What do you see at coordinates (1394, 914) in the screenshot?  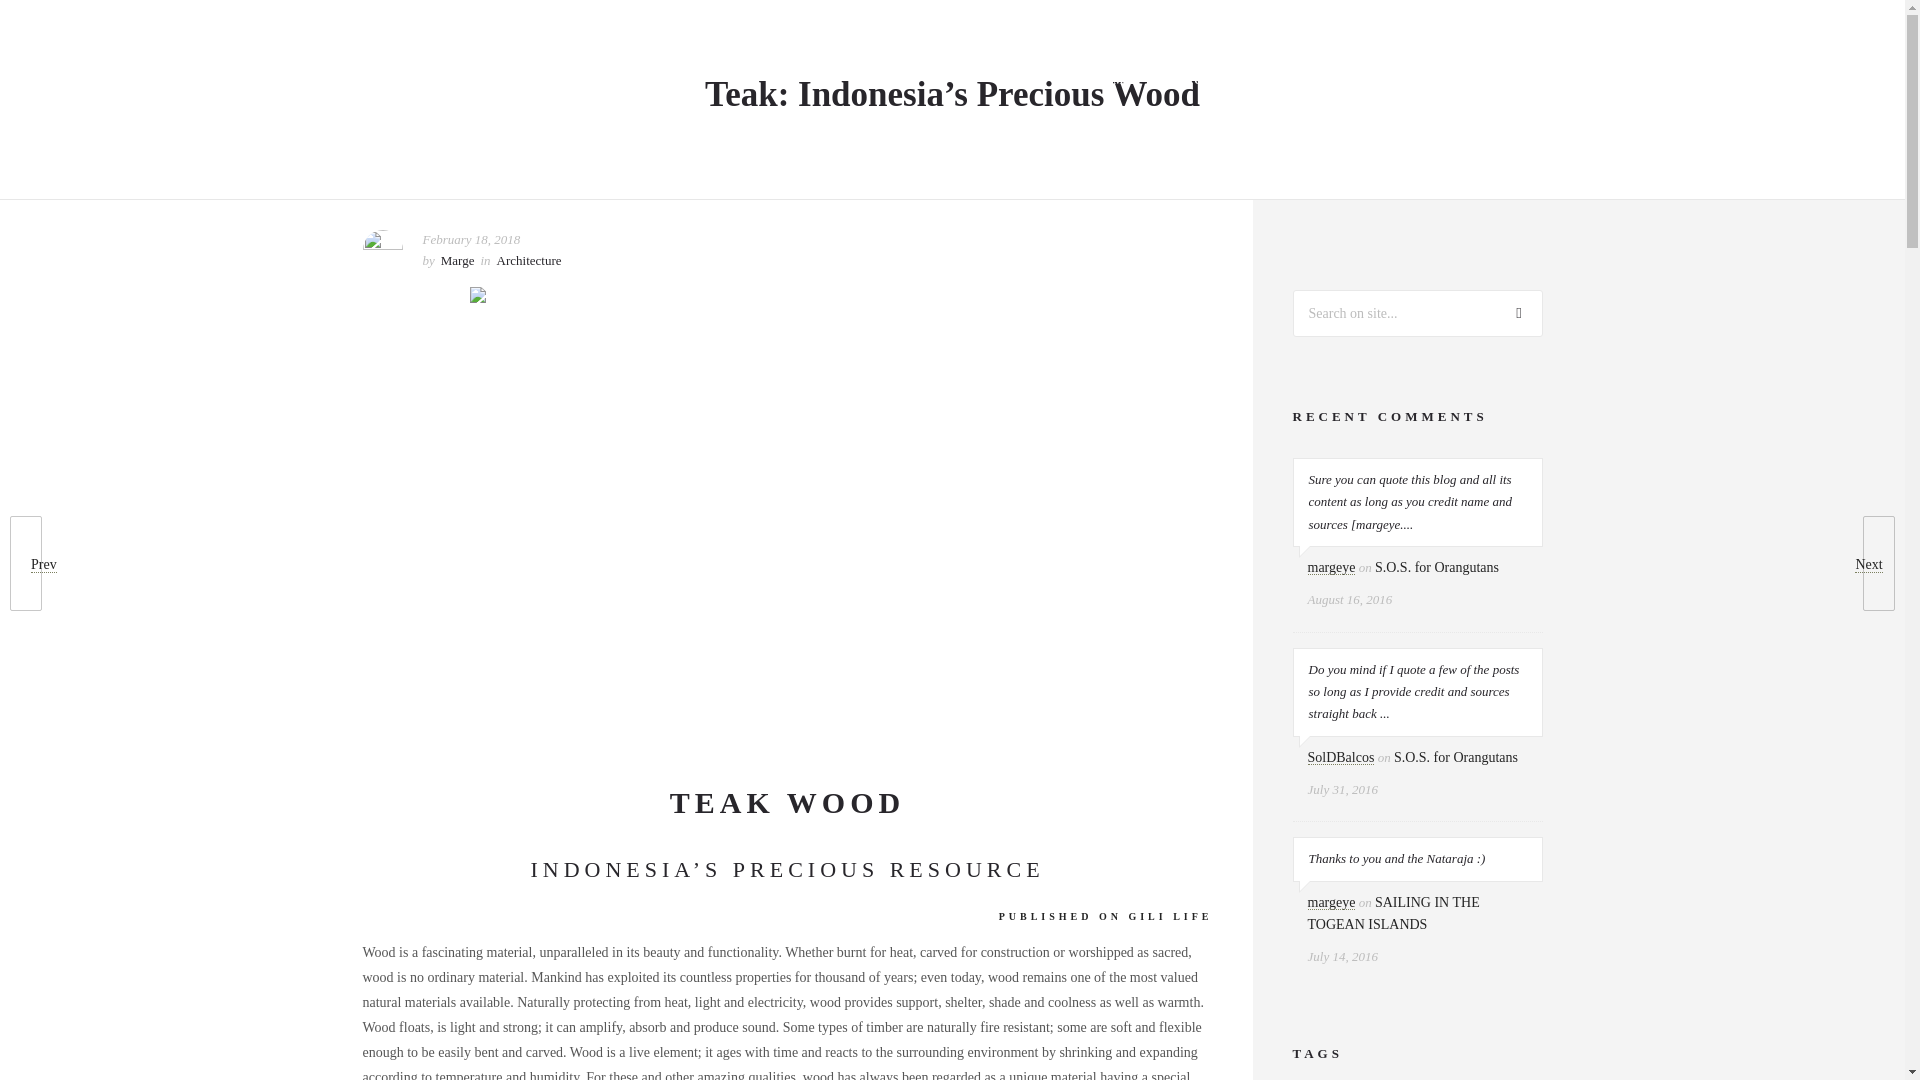 I see `SAILING IN THE TOGEAN ISLANDS` at bounding box center [1394, 914].